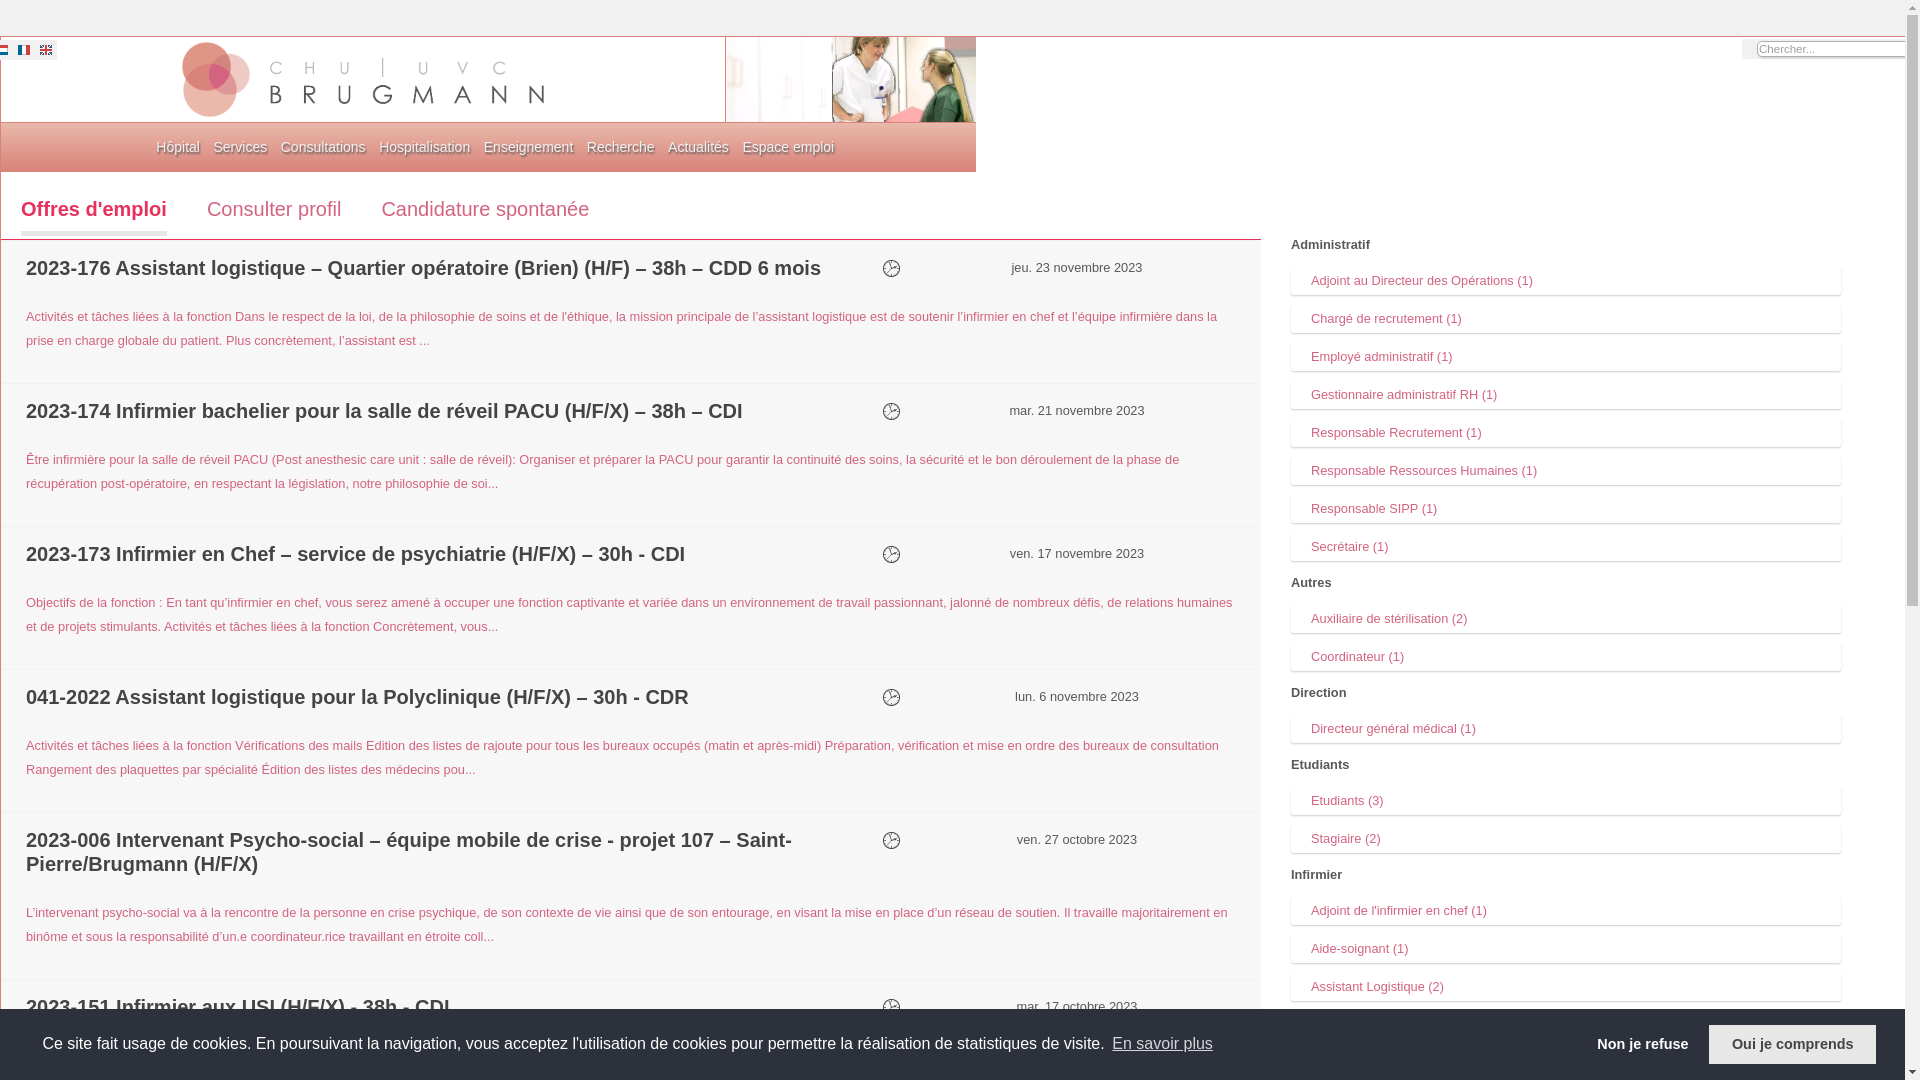  What do you see at coordinates (24, 56) in the screenshot?
I see `French` at bounding box center [24, 56].